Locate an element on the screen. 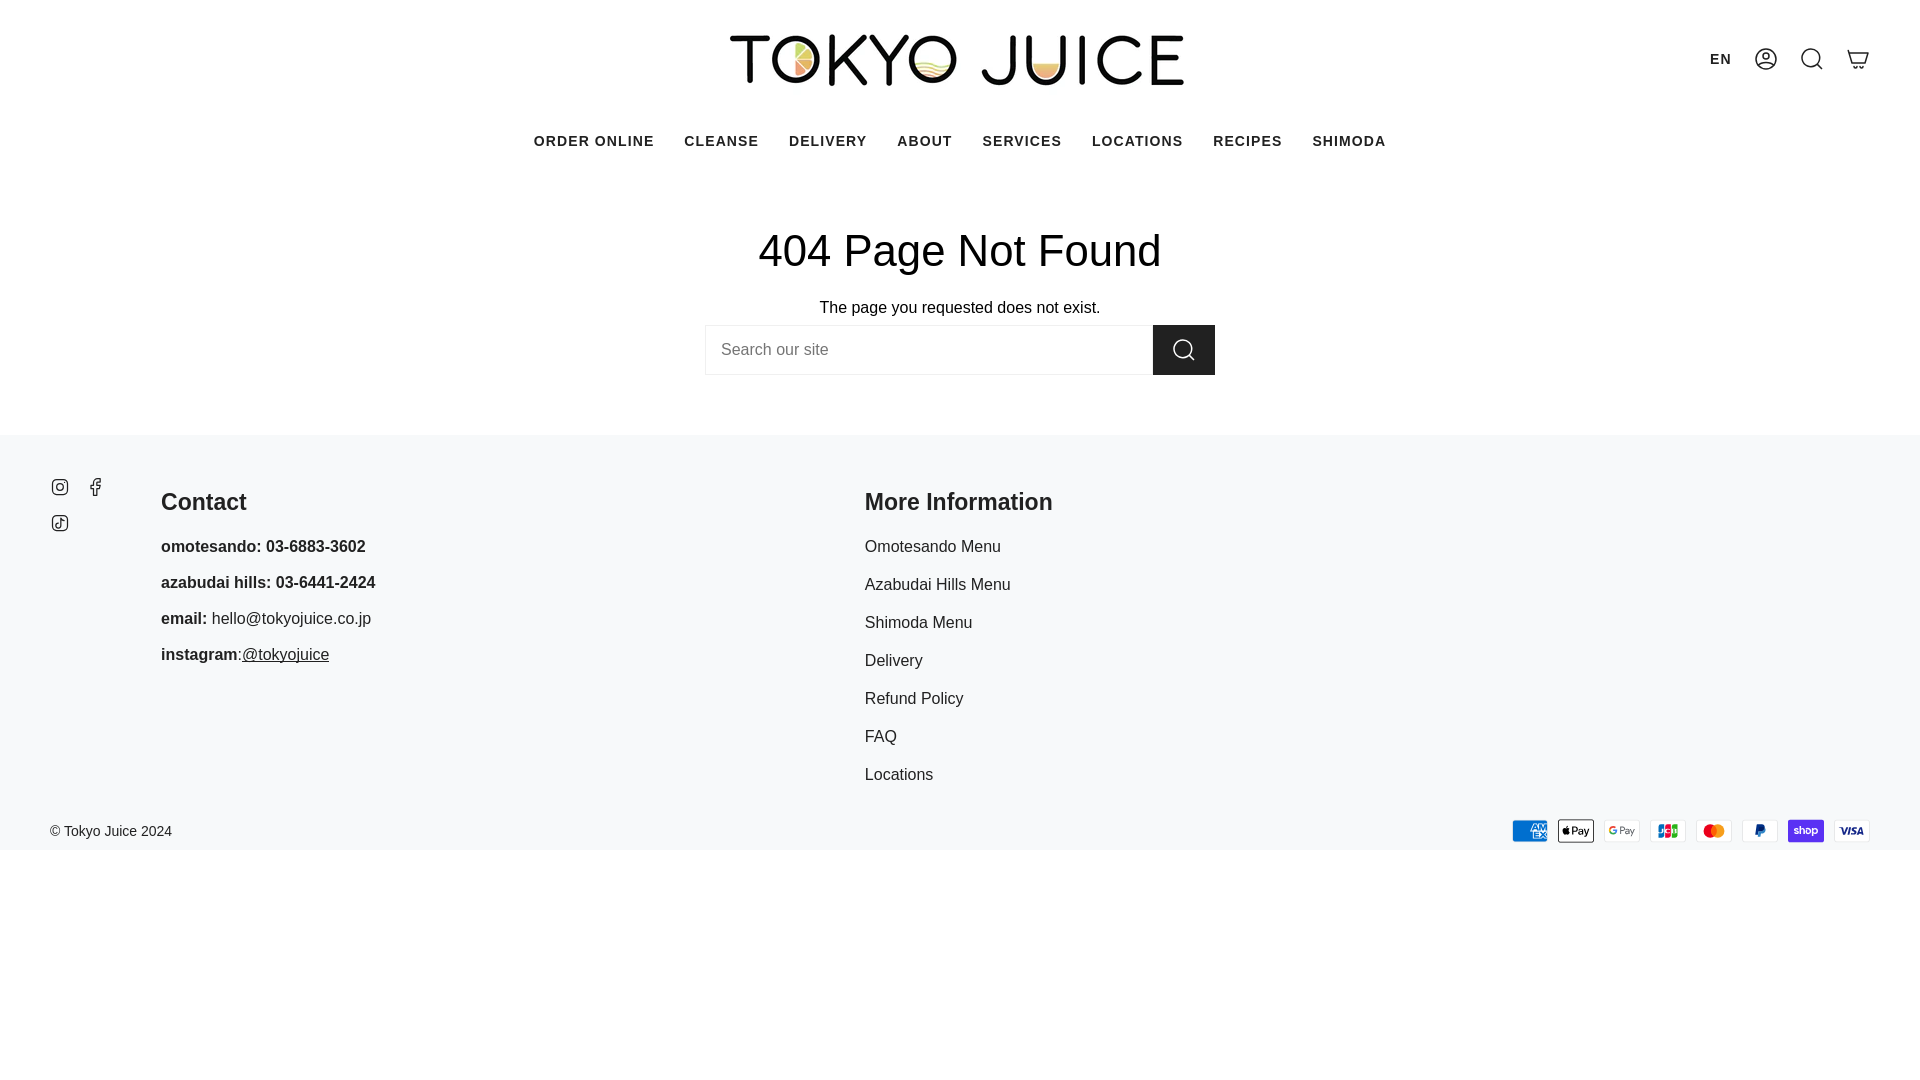  Search is located at coordinates (1812, 58).